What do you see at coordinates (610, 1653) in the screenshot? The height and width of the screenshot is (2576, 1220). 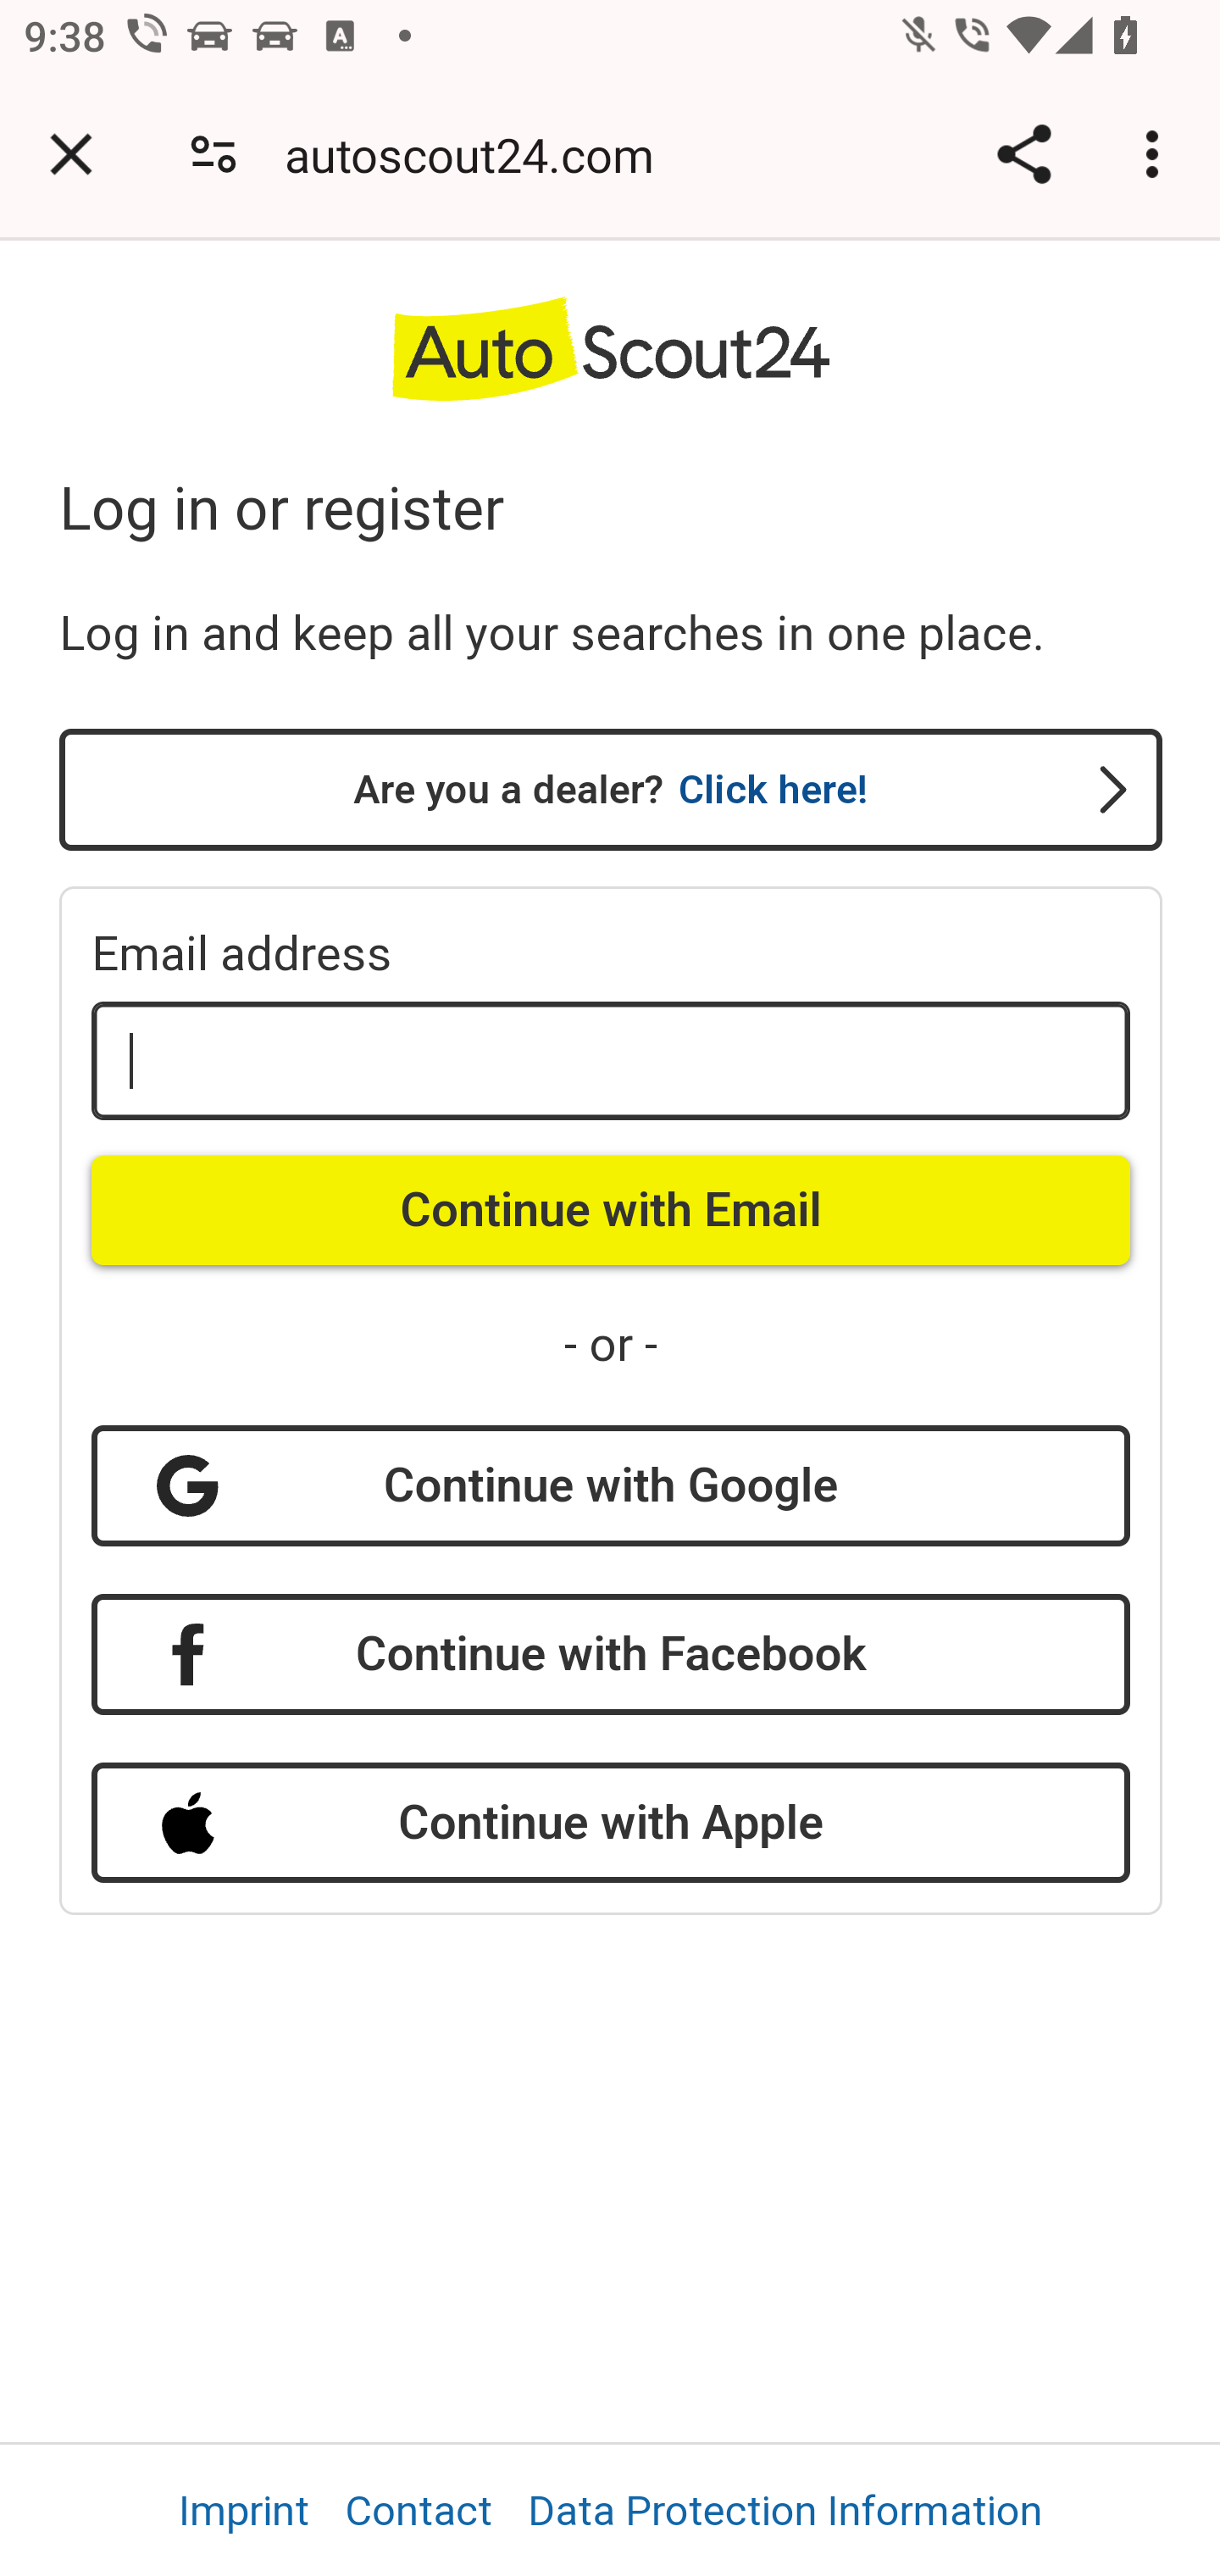 I see `Continue with Facebook` at bounding box center [610, 1653].